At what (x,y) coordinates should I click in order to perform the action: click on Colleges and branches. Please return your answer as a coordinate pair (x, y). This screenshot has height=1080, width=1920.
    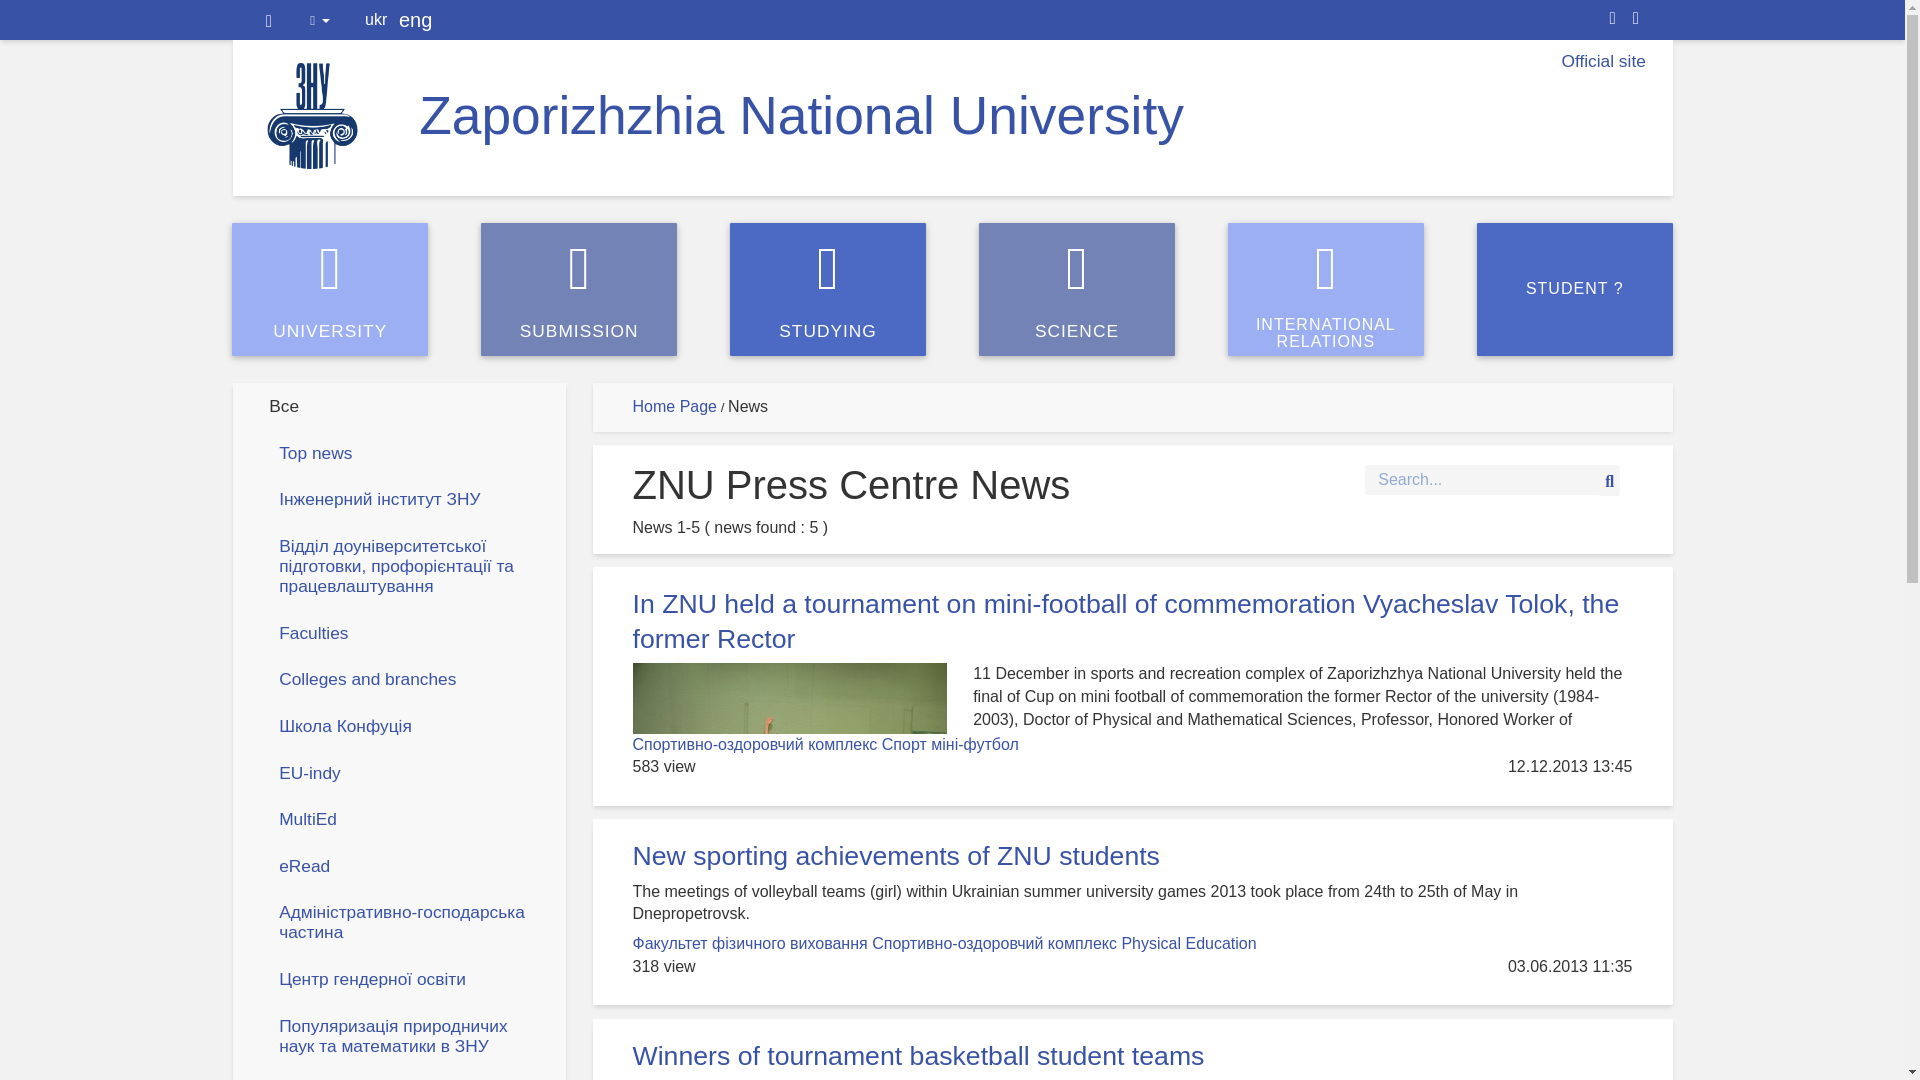
    Looking at the image, I should click on (801, 115).